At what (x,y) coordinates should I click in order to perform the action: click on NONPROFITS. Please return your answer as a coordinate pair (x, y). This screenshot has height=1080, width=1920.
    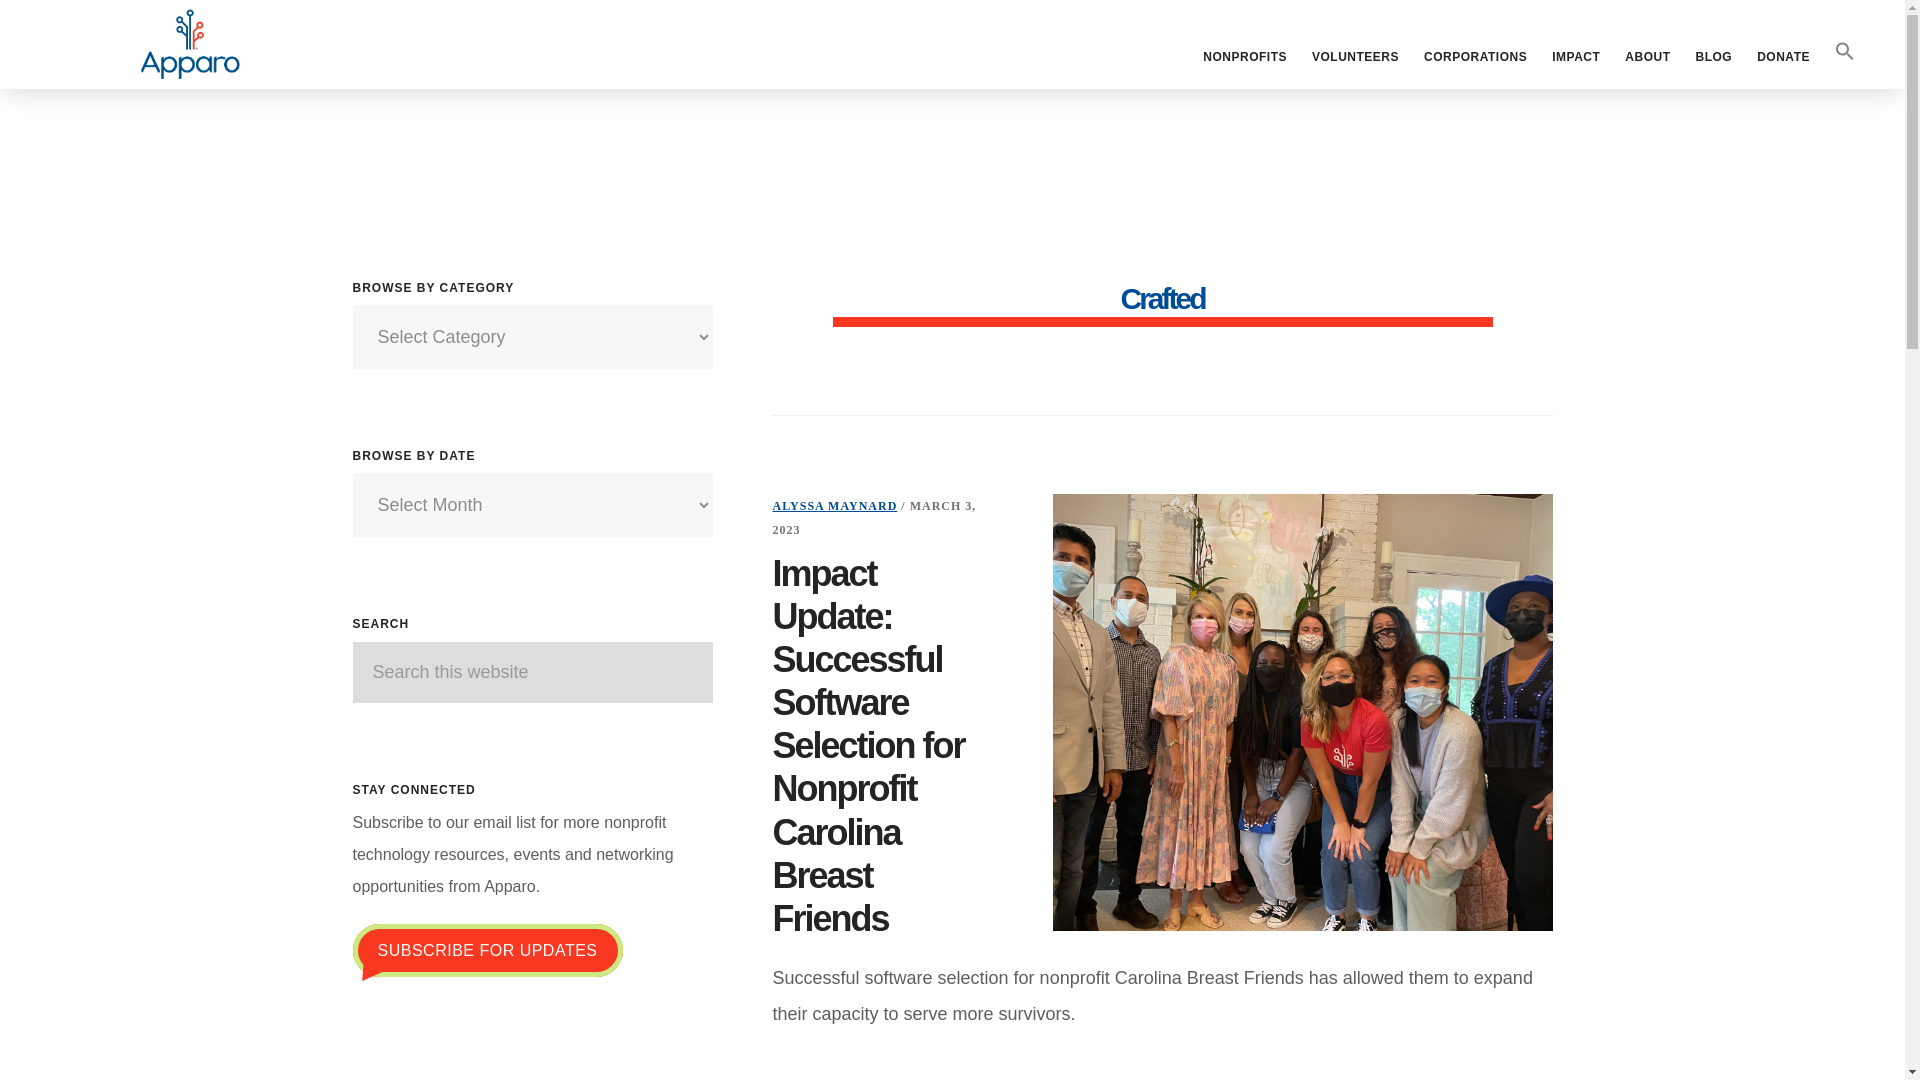
    Looking at the image, I should click on (1244, 57).